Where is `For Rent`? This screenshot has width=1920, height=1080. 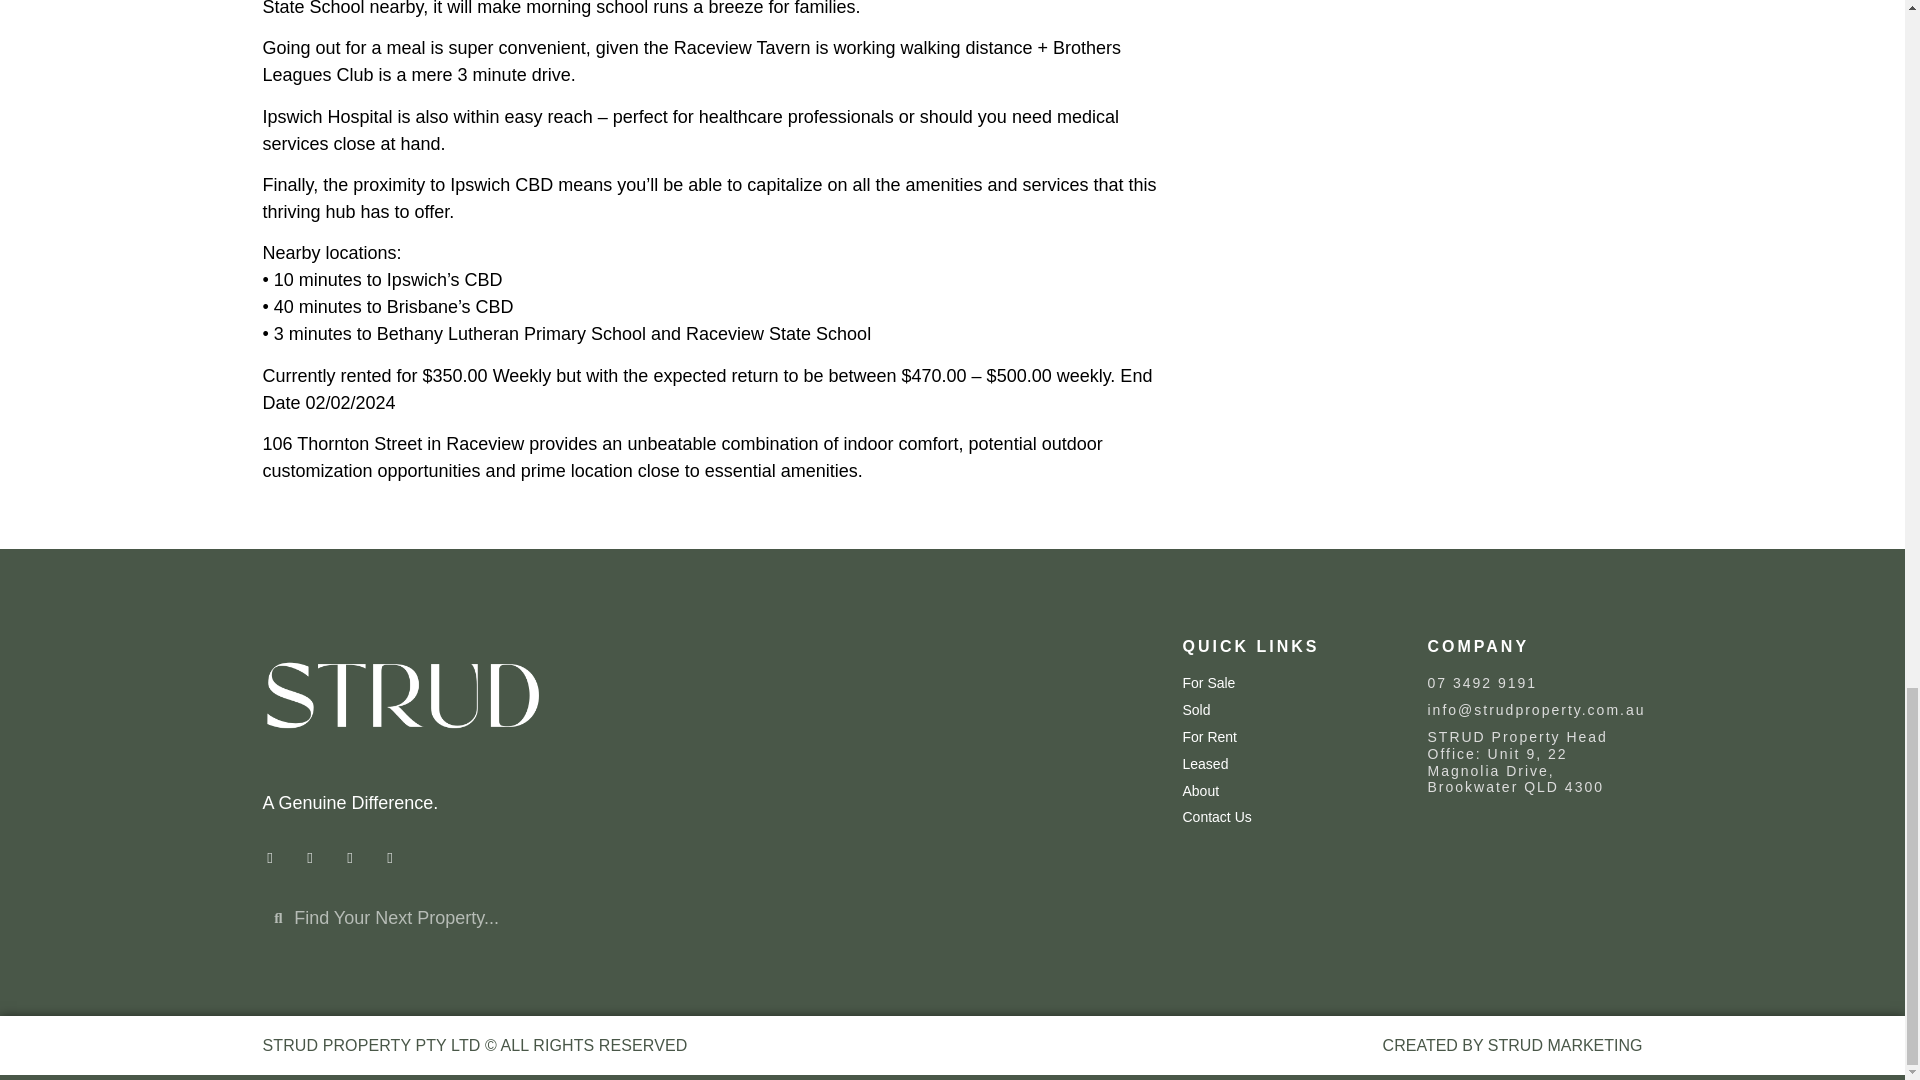
For Rent is located at coordinates (1284, 738).